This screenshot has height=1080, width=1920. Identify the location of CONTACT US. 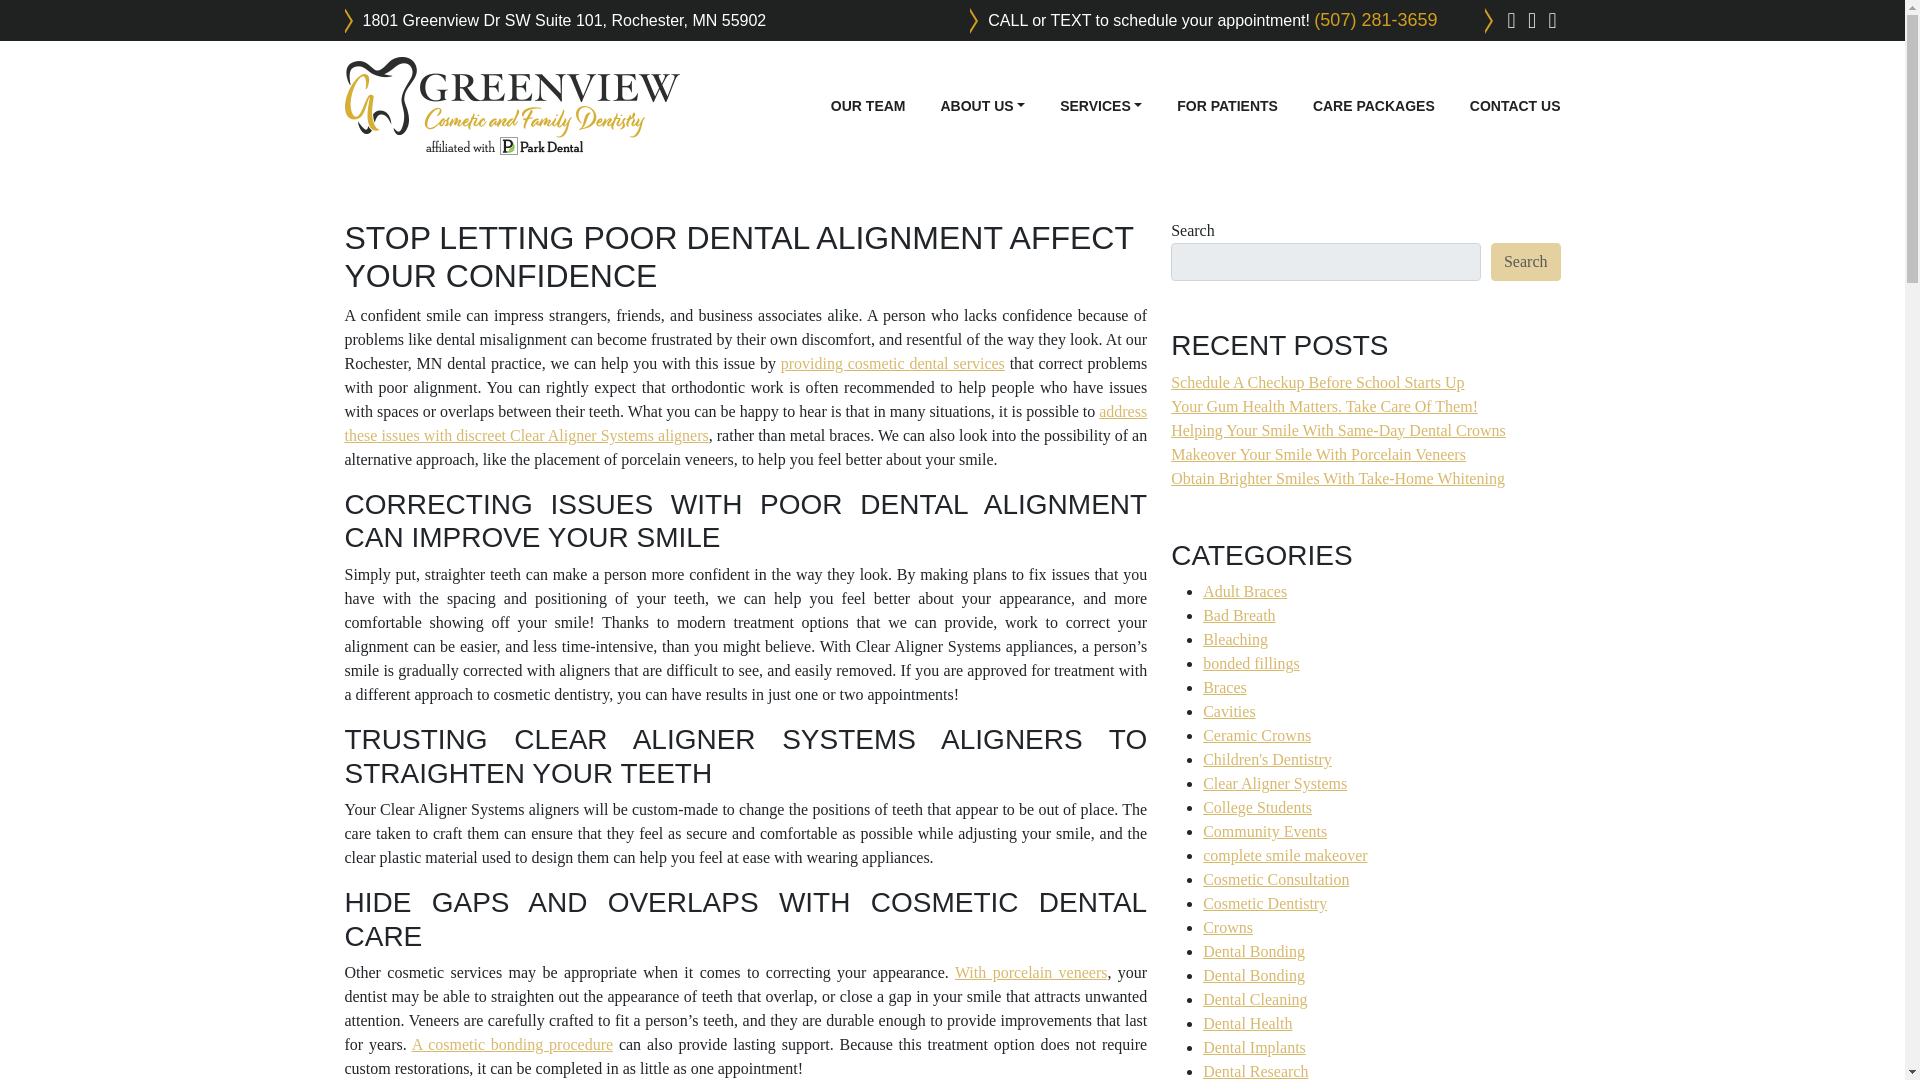
(1515, 106).